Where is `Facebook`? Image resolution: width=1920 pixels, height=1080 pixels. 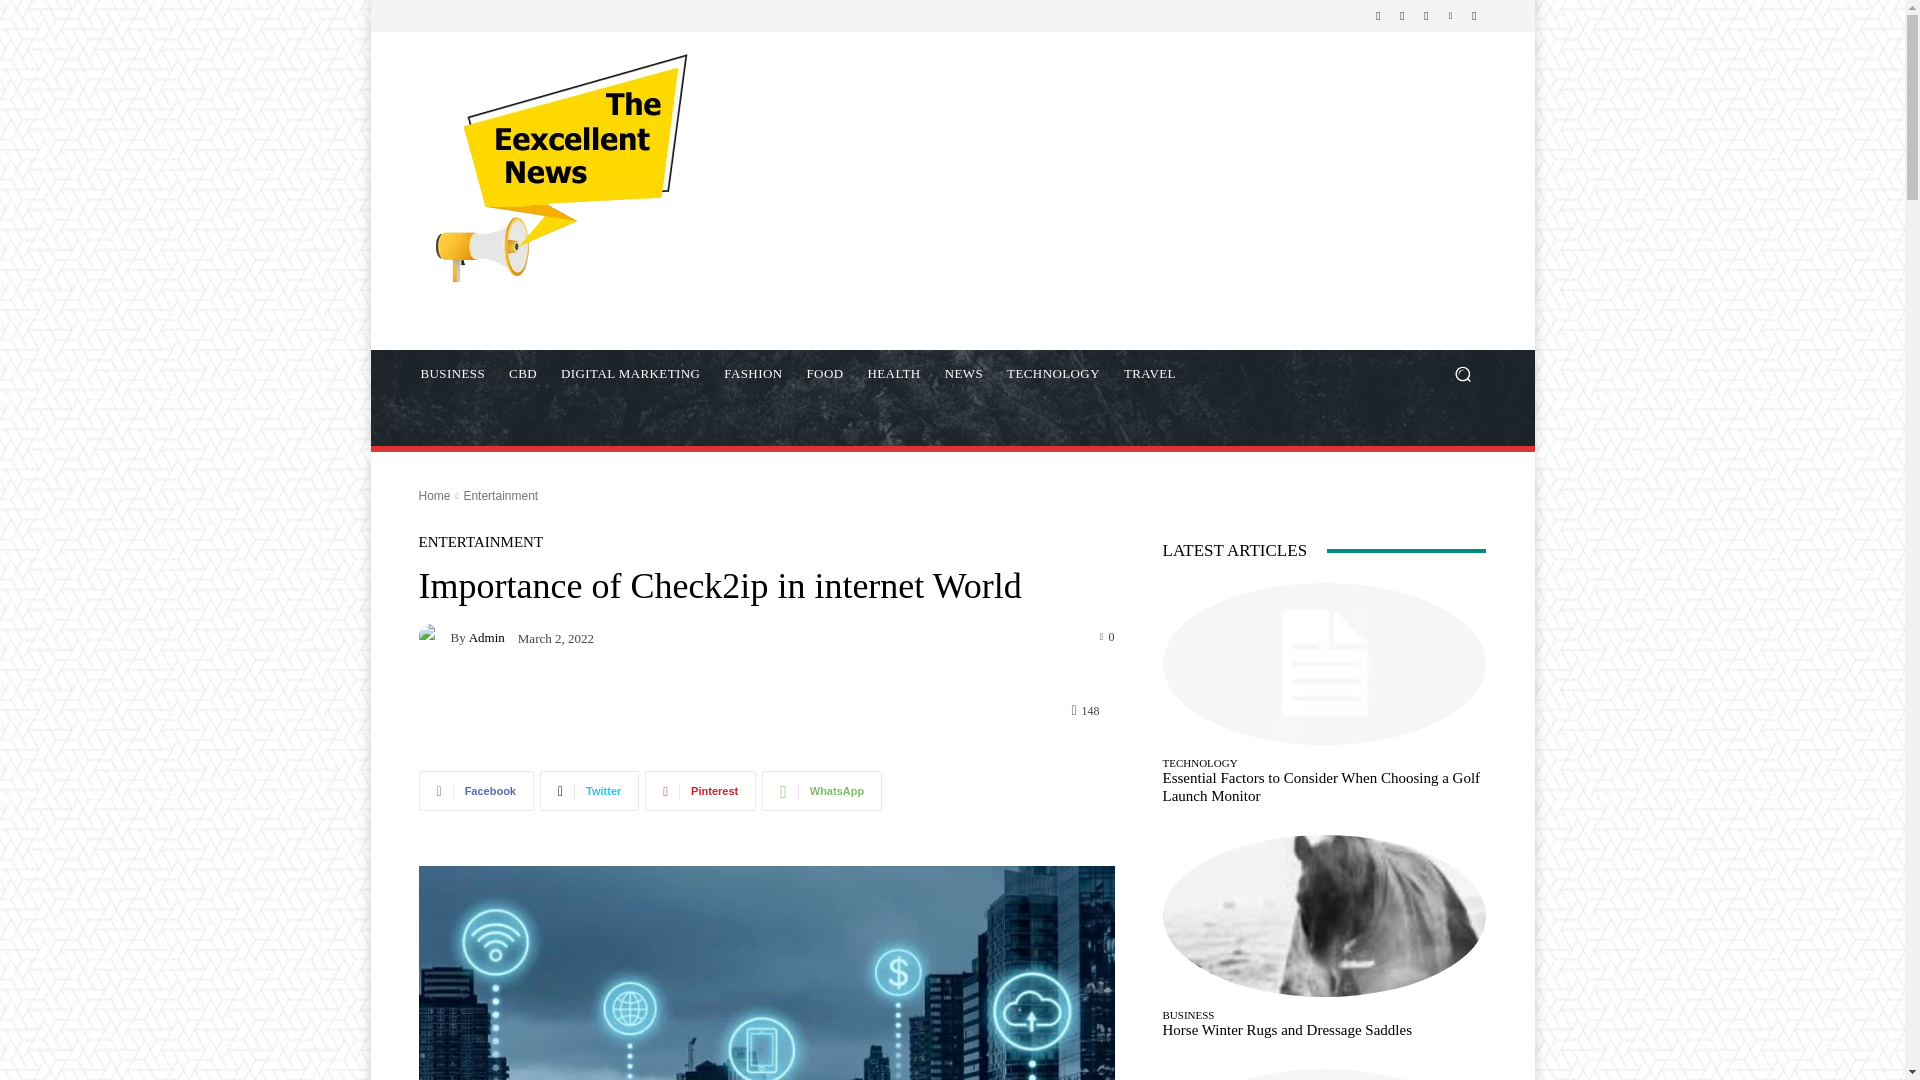 Facebook is located at coordinates (1378, 16).